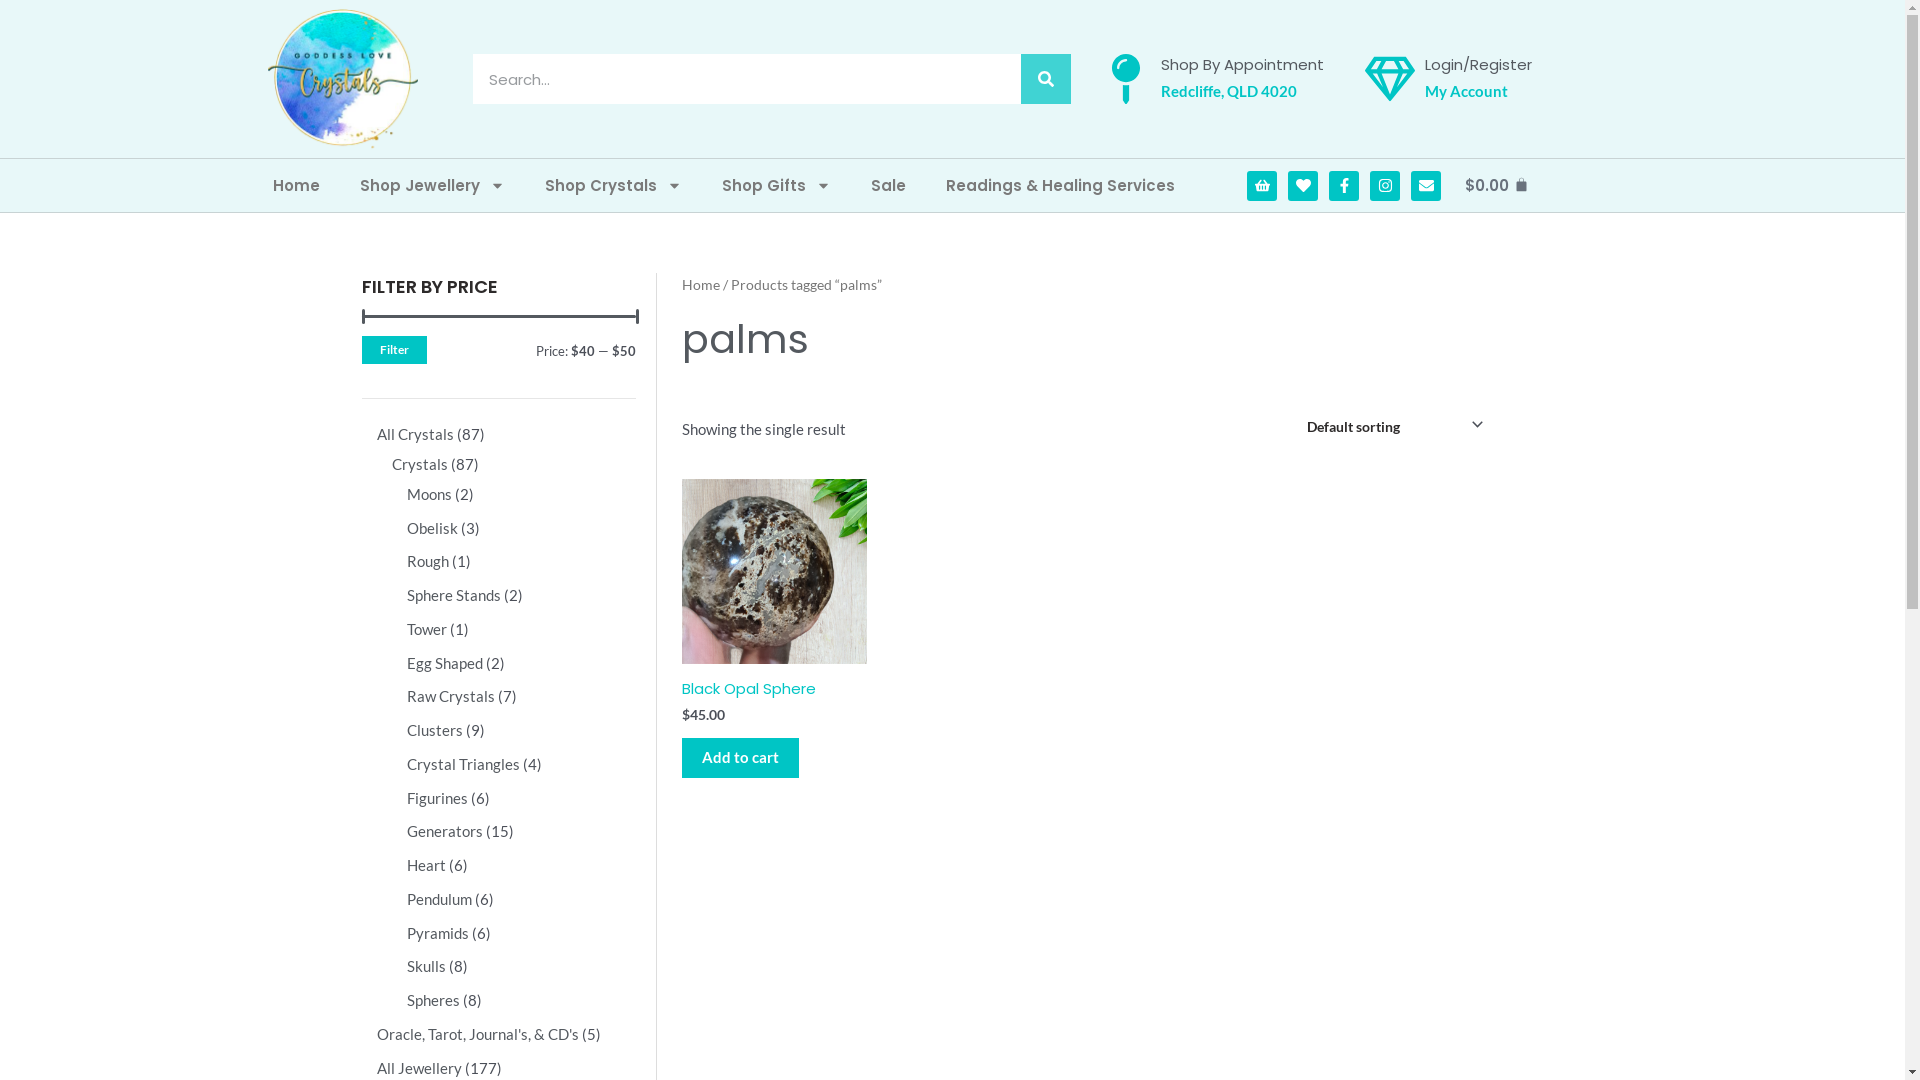 Image resolution: width=1920 pixels, height=1080 pixels. Describe the element at coordinates (432, 1000) in the screenshot. I see `Spheres` at that location.